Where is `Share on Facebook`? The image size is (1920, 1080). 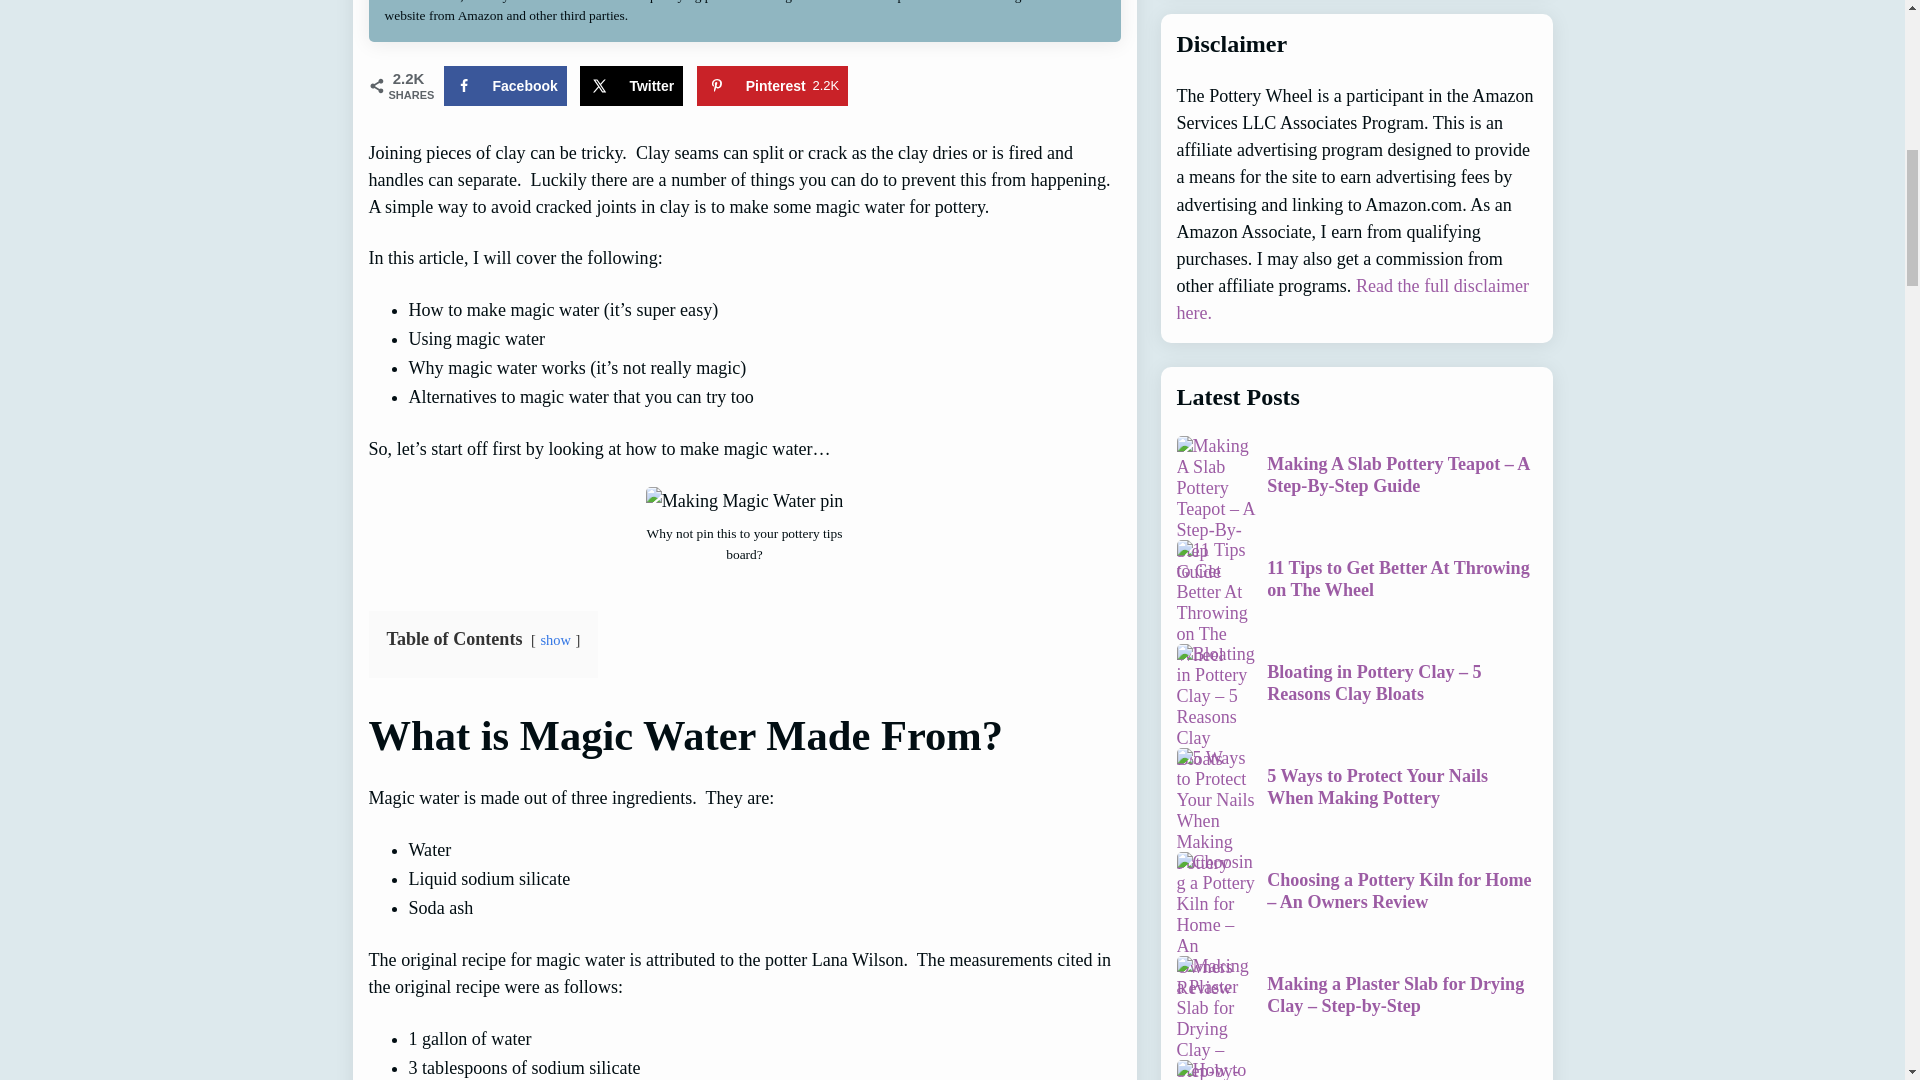
Share on Facebook is located at coordinates (504, 85).